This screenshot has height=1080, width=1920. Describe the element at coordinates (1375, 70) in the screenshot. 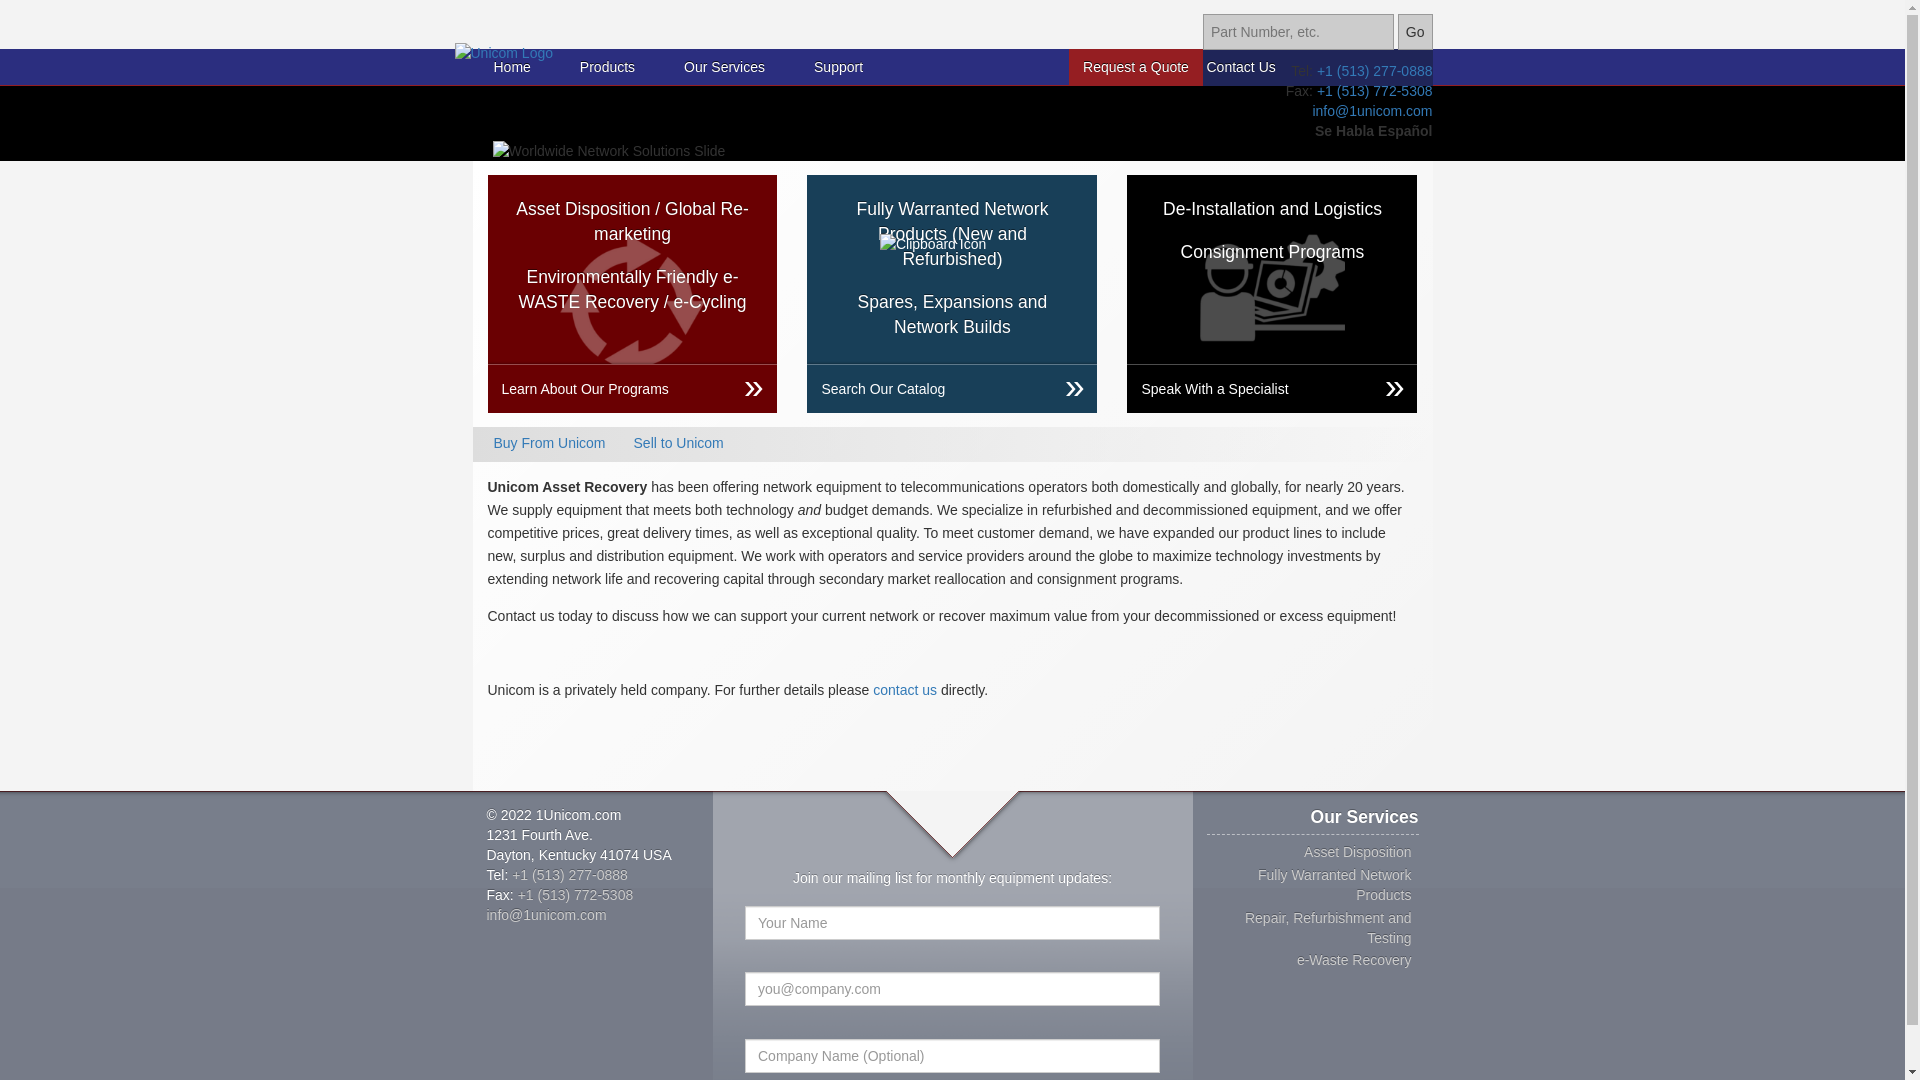

I see `+1 (513) 277-0888` at that location.